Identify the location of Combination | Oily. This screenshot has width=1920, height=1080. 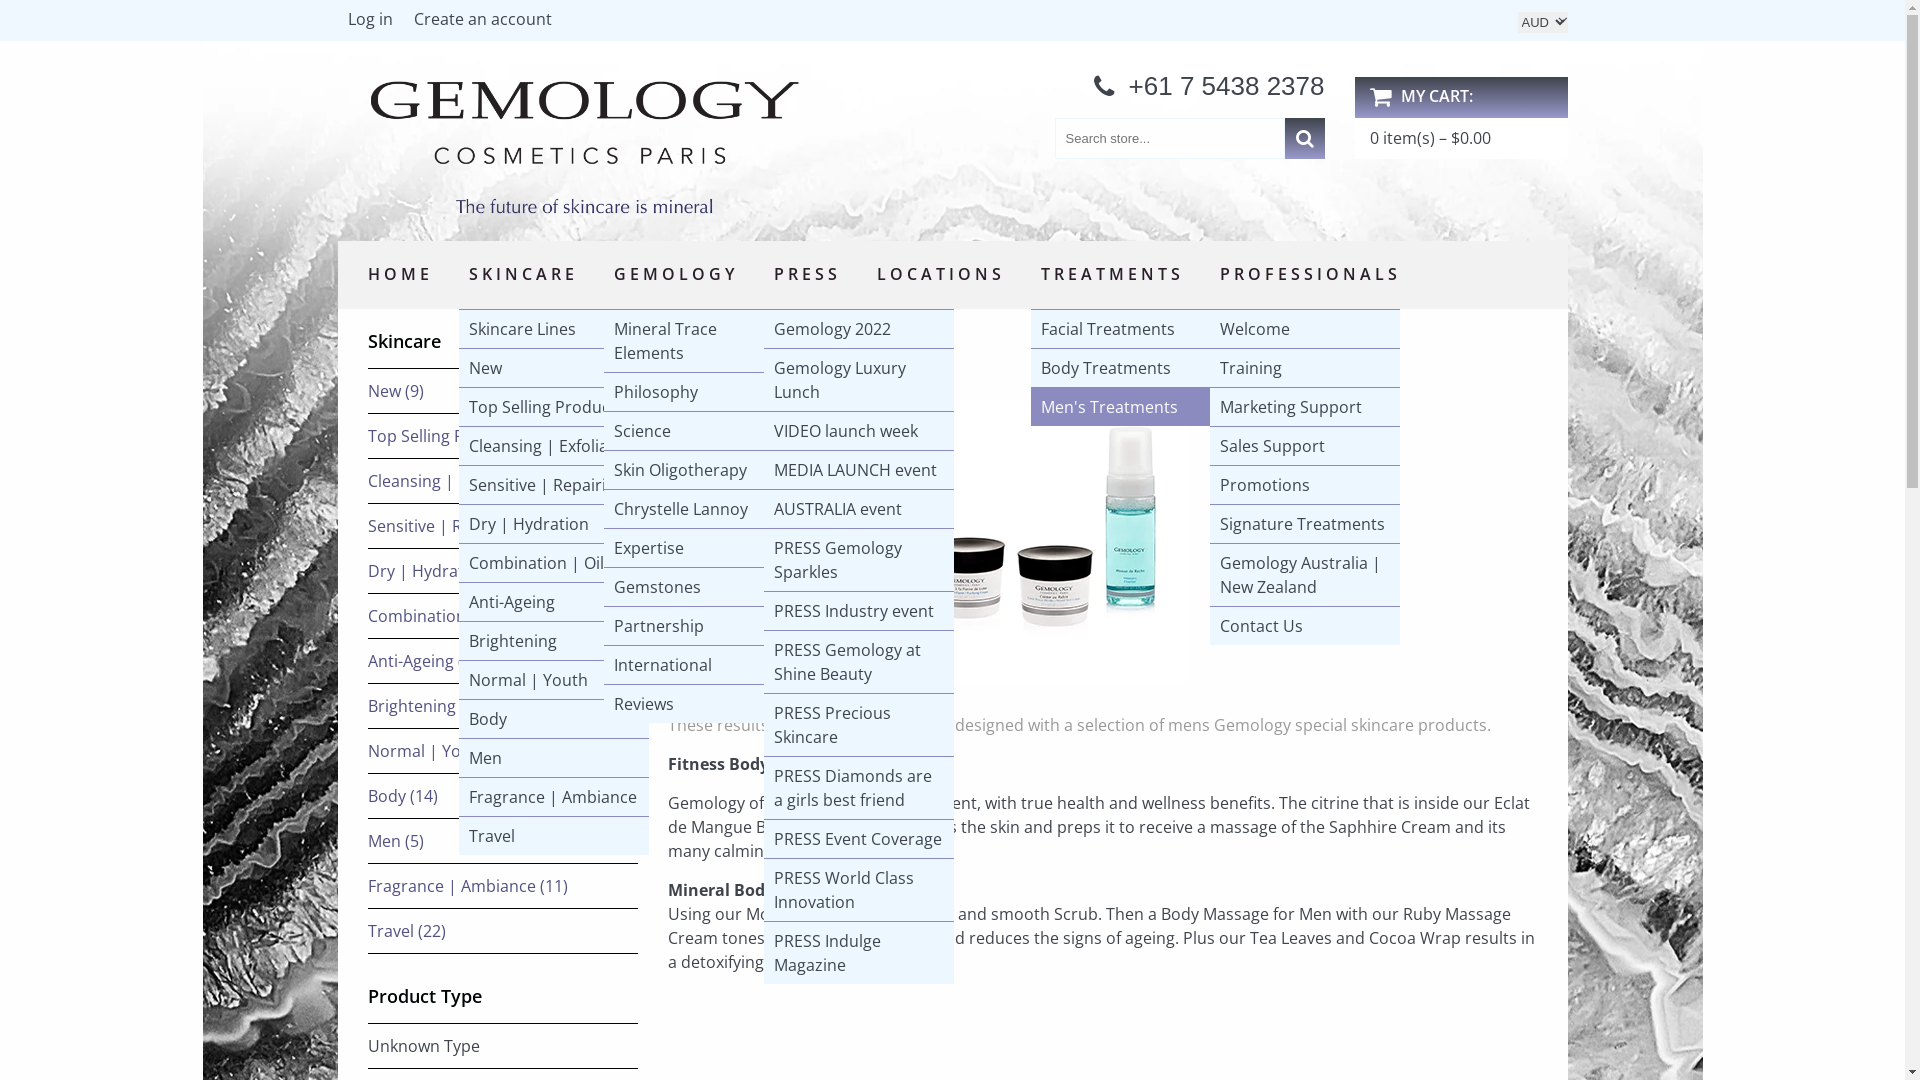
(553, 563).